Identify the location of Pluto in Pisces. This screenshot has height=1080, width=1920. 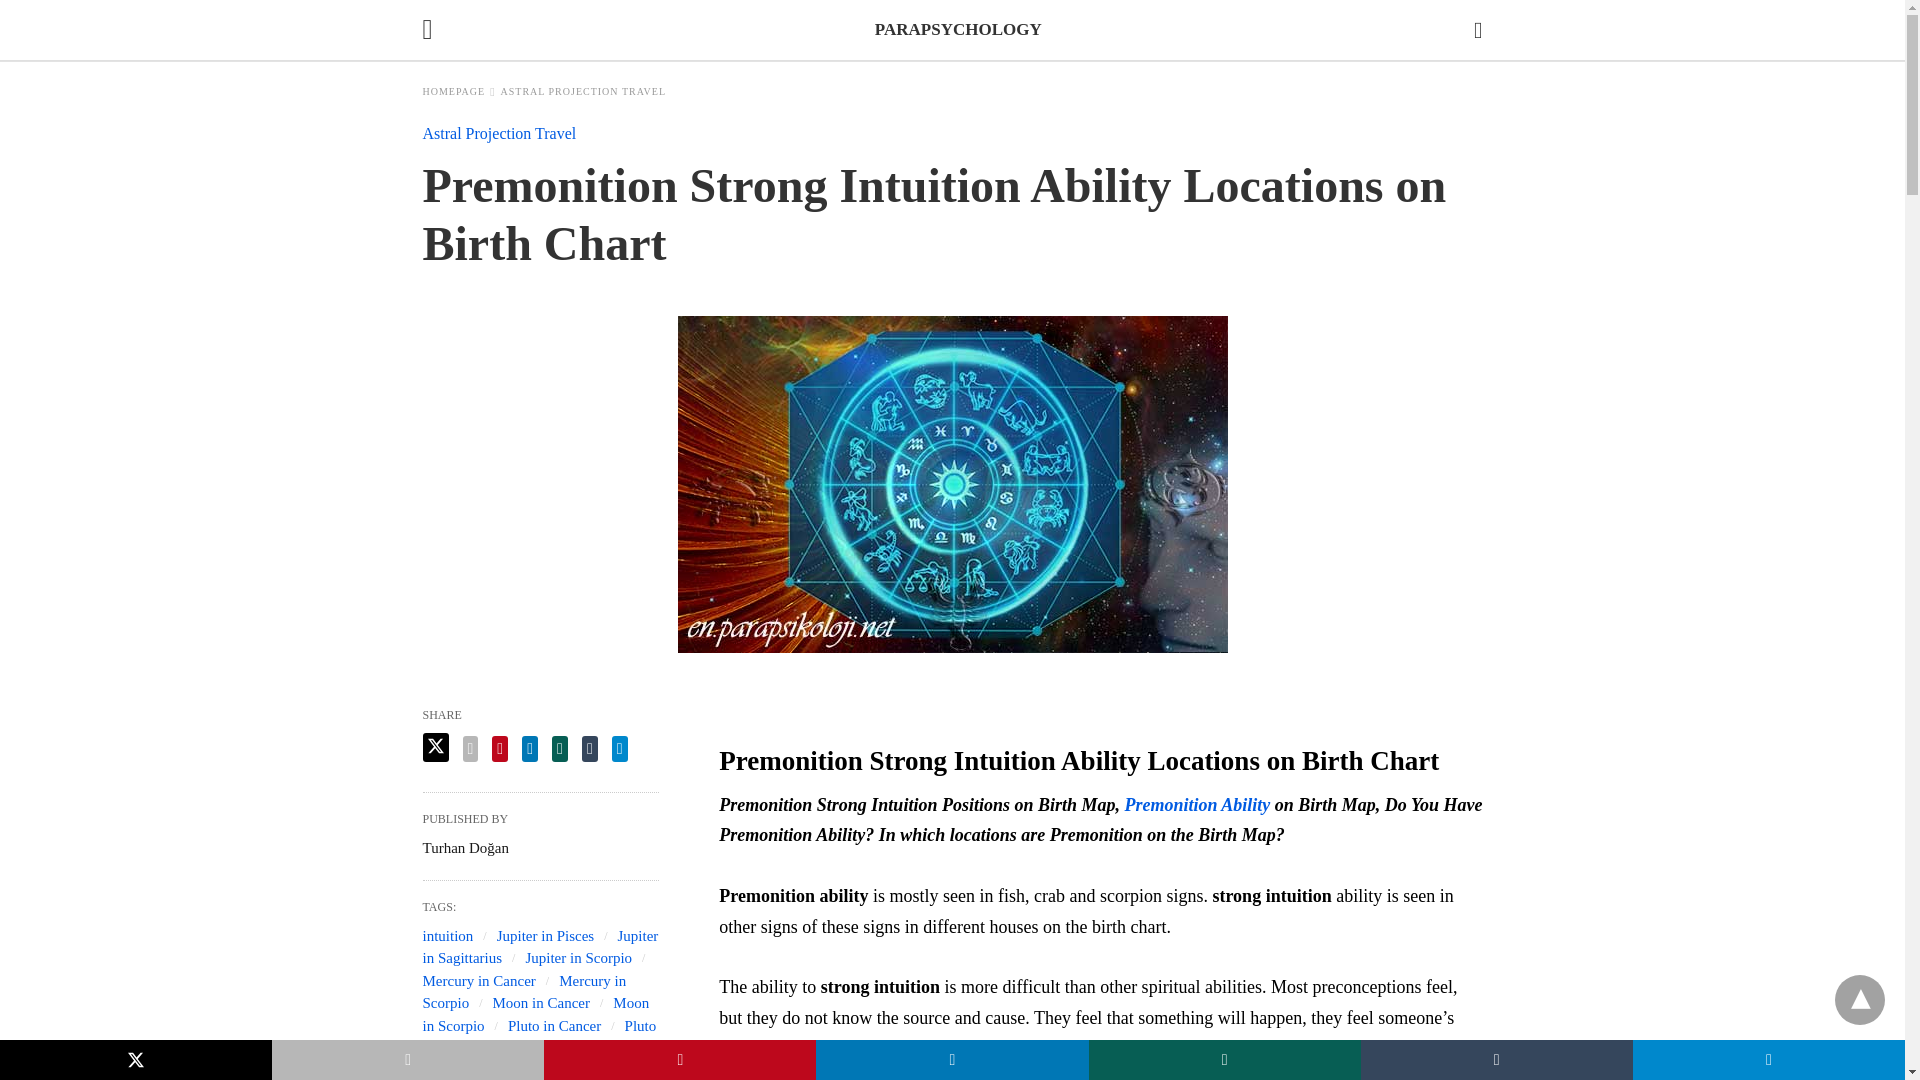
(539, 1038).